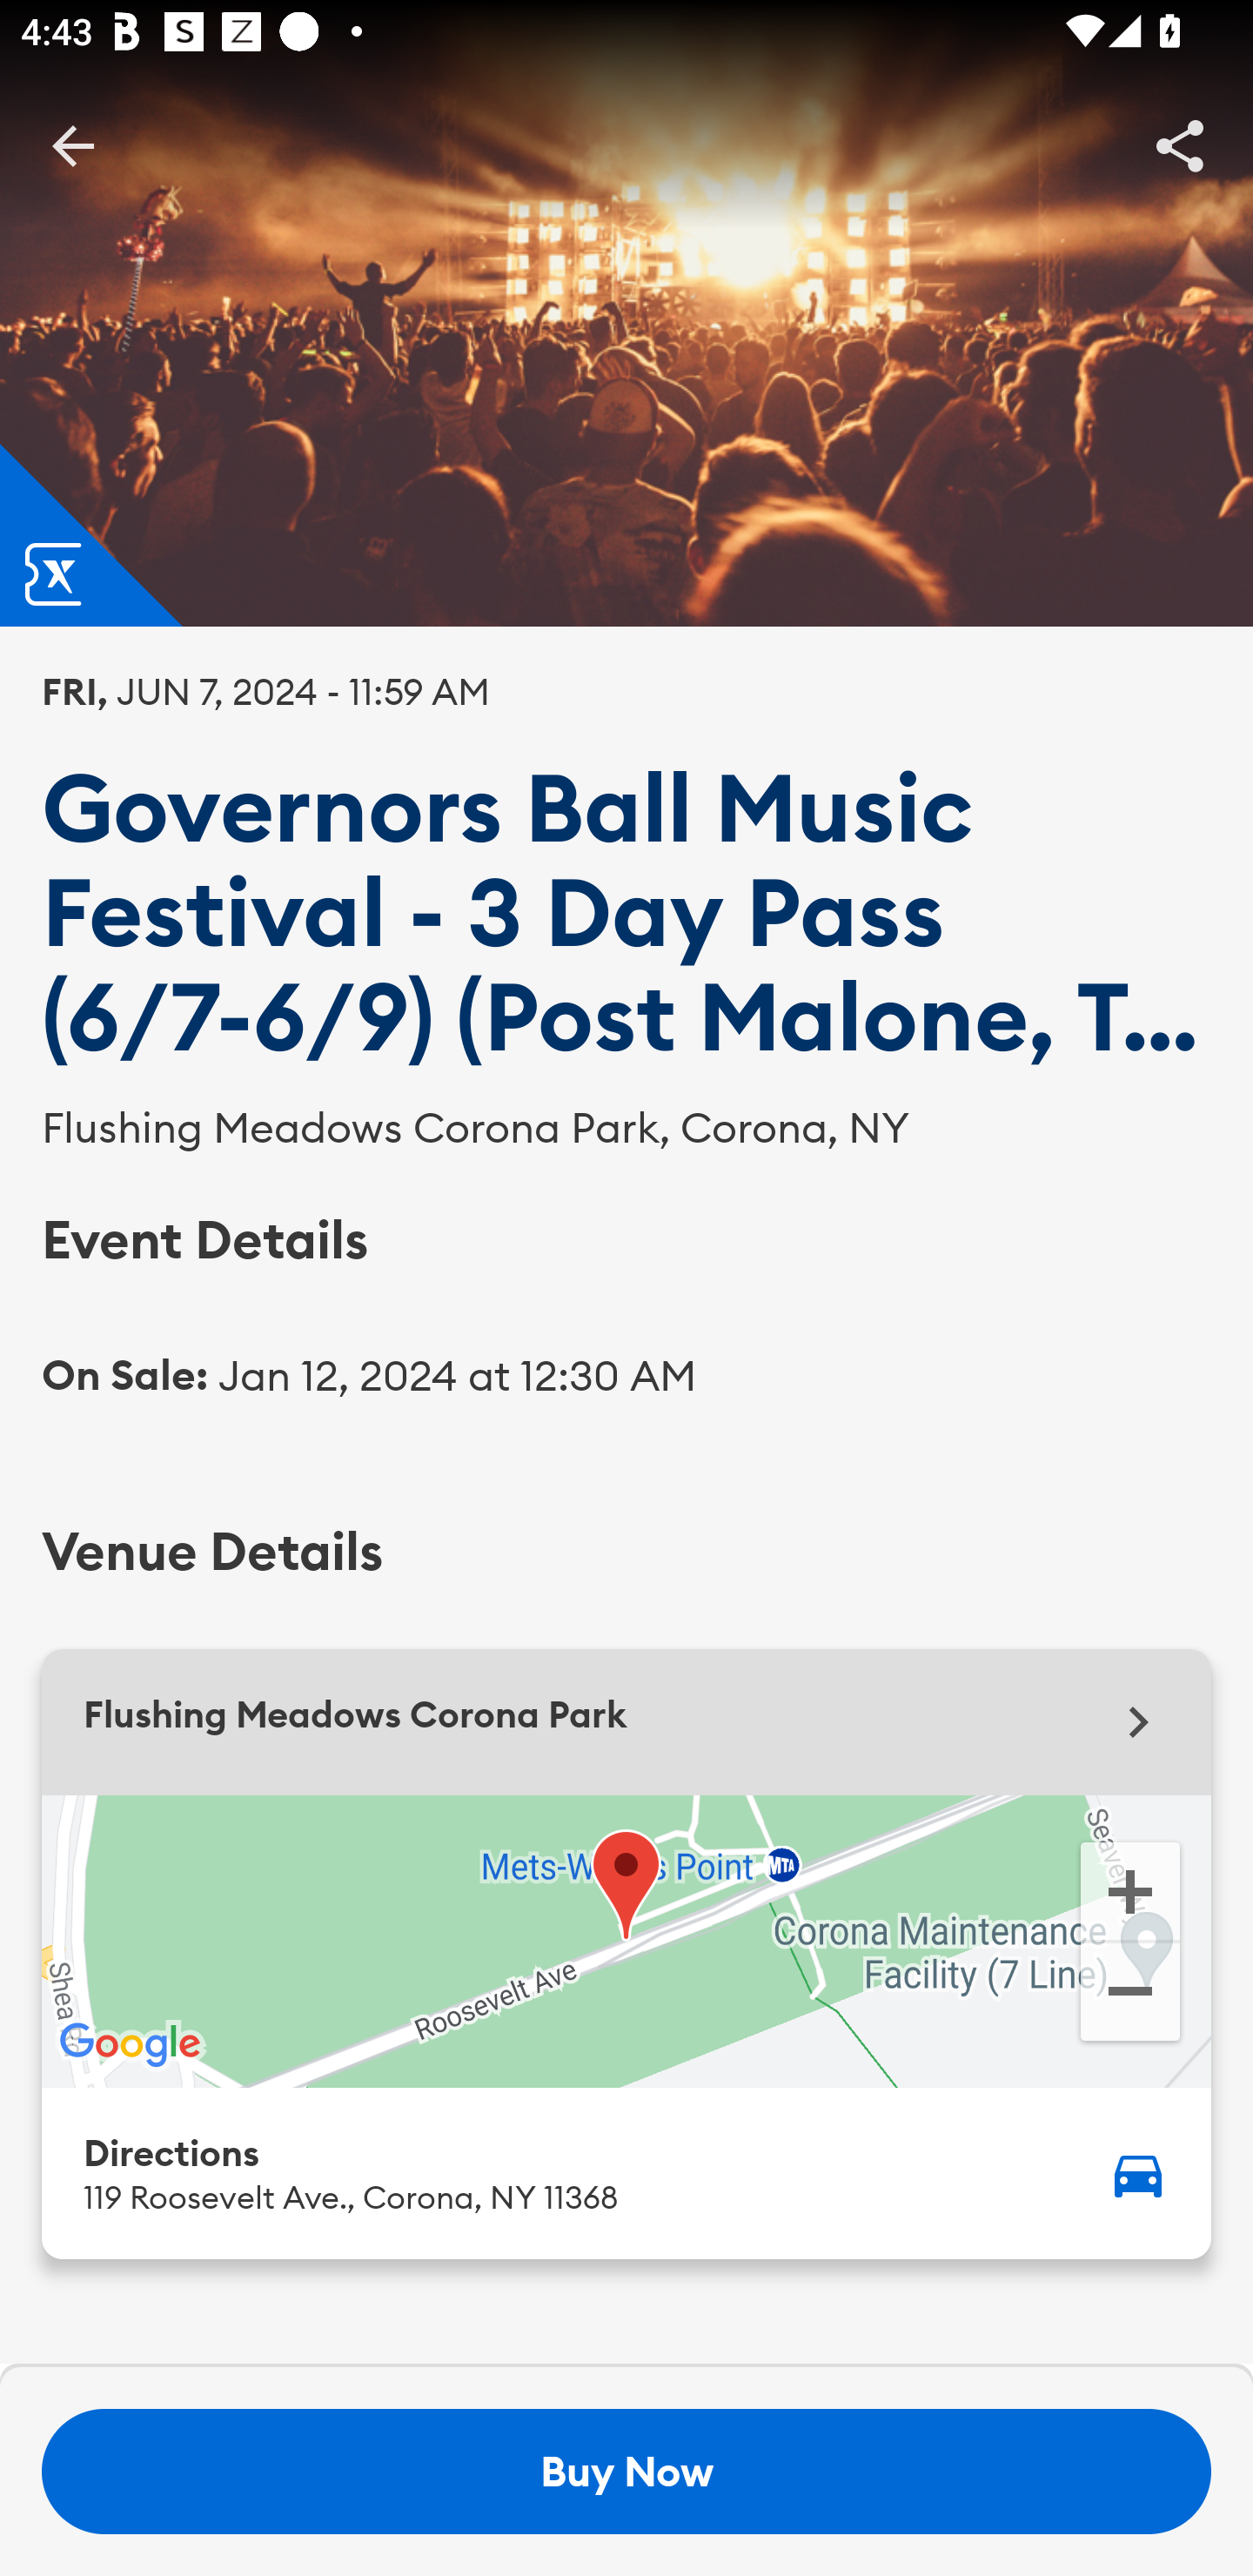  I want to click on Zoom out, so click(1129, 1995).